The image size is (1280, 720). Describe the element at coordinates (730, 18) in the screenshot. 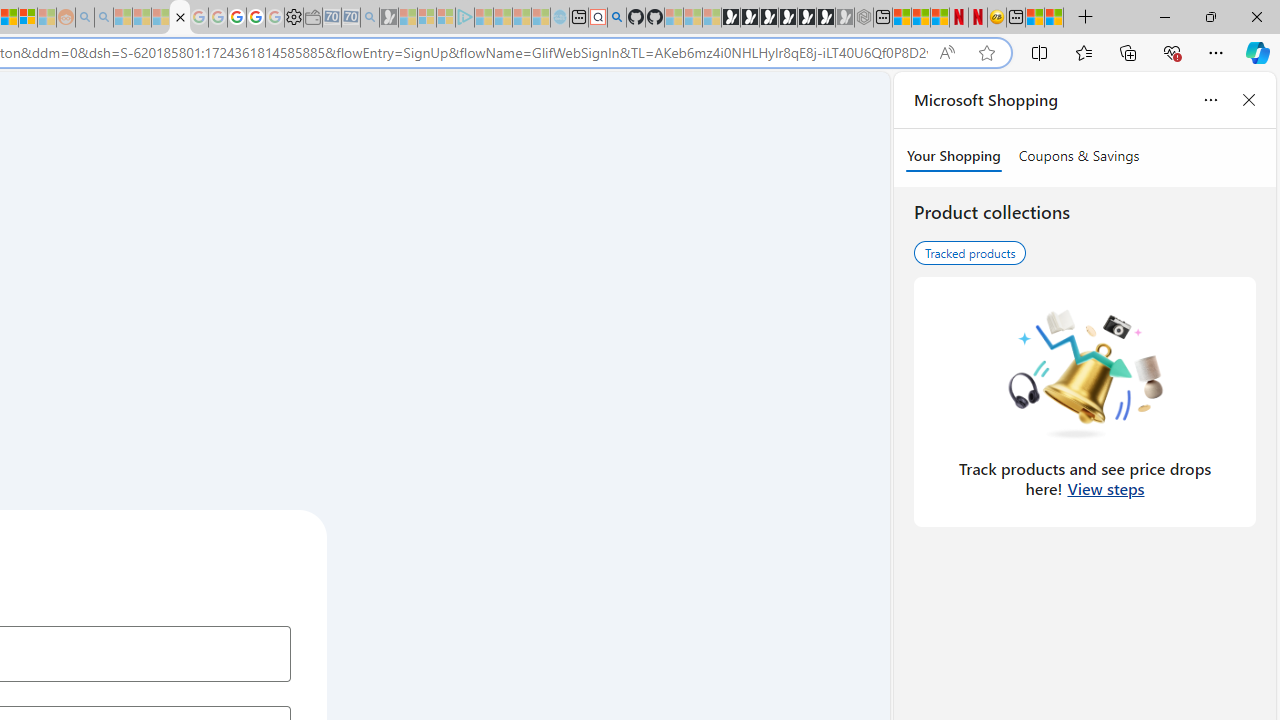

I see `Play Free Online Games | Games from Microsoft Start` at that location.